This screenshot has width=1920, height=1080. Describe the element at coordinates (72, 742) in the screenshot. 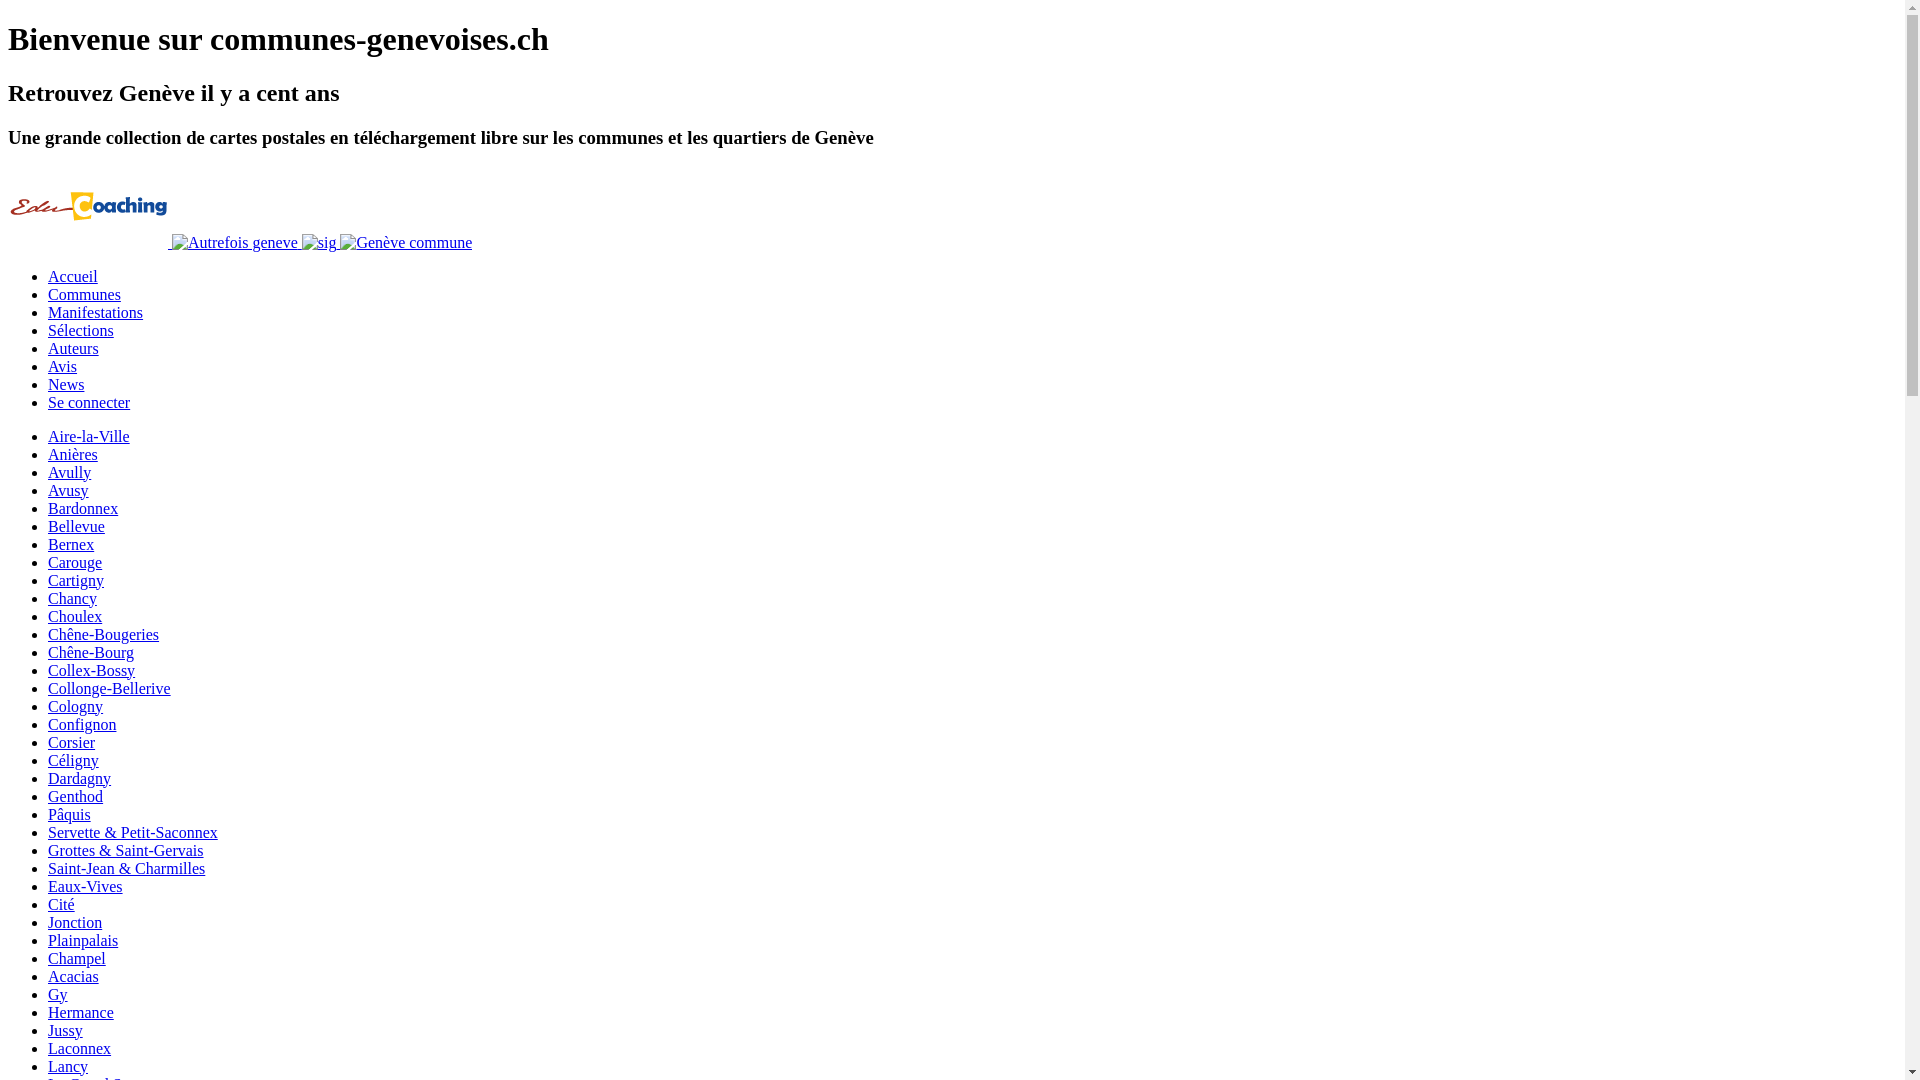

I see `Corsier` at that location.